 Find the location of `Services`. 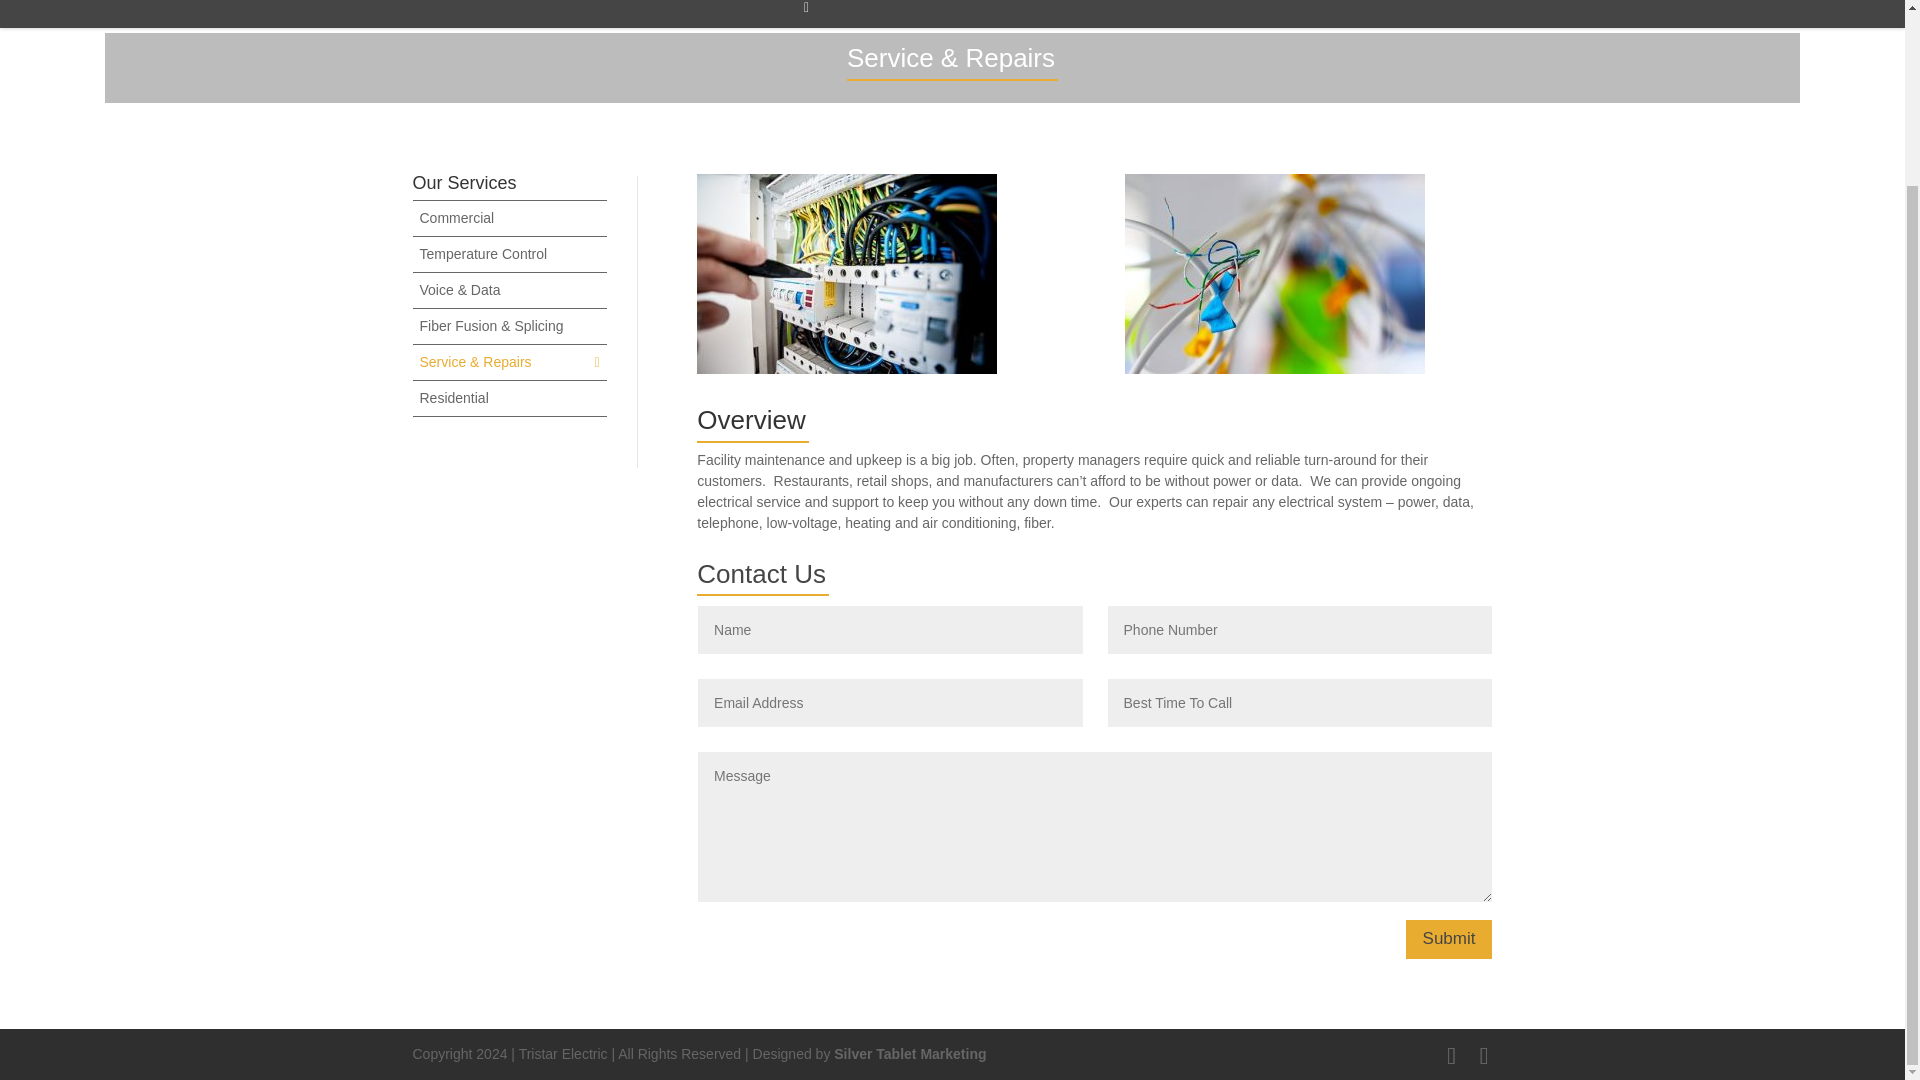

Services is located at coordinates (803, 14).